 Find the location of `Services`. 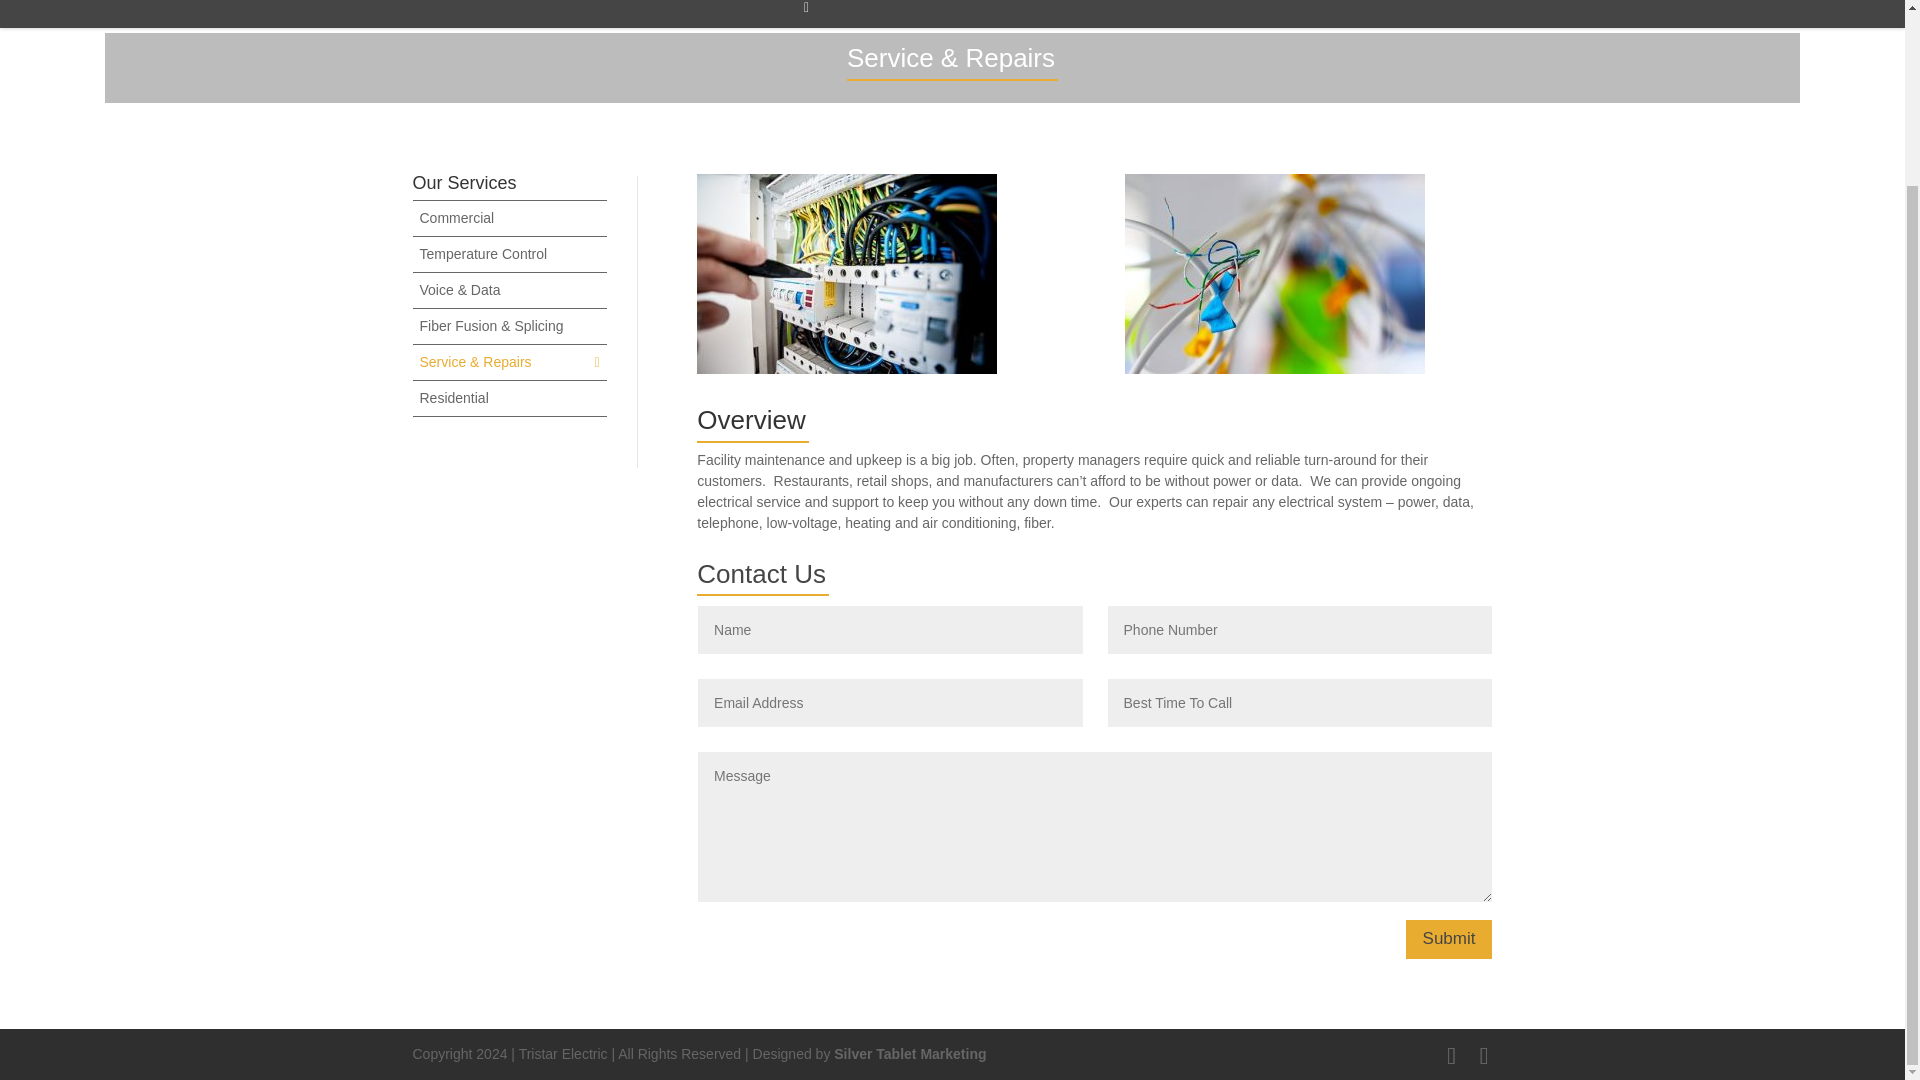

Services is located at coordinates (803, 14).